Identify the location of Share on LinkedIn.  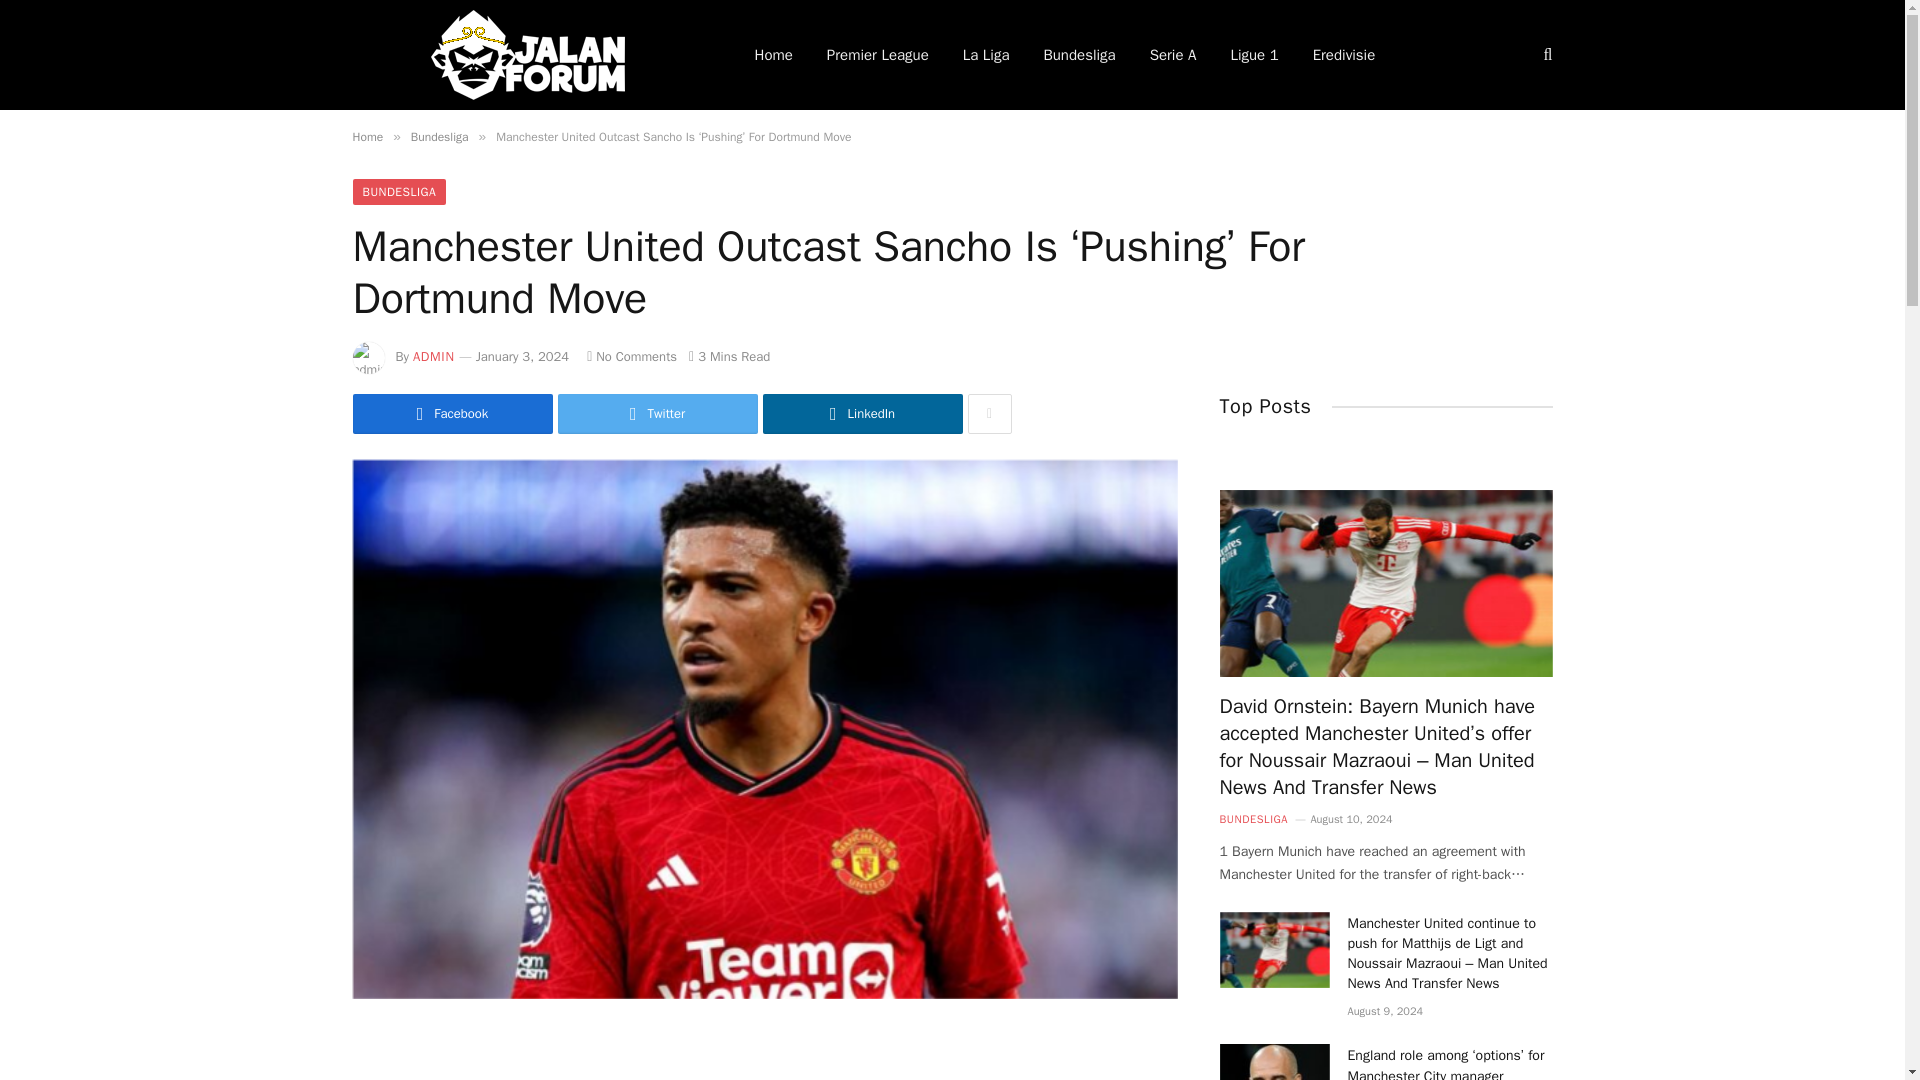
(862, 414).